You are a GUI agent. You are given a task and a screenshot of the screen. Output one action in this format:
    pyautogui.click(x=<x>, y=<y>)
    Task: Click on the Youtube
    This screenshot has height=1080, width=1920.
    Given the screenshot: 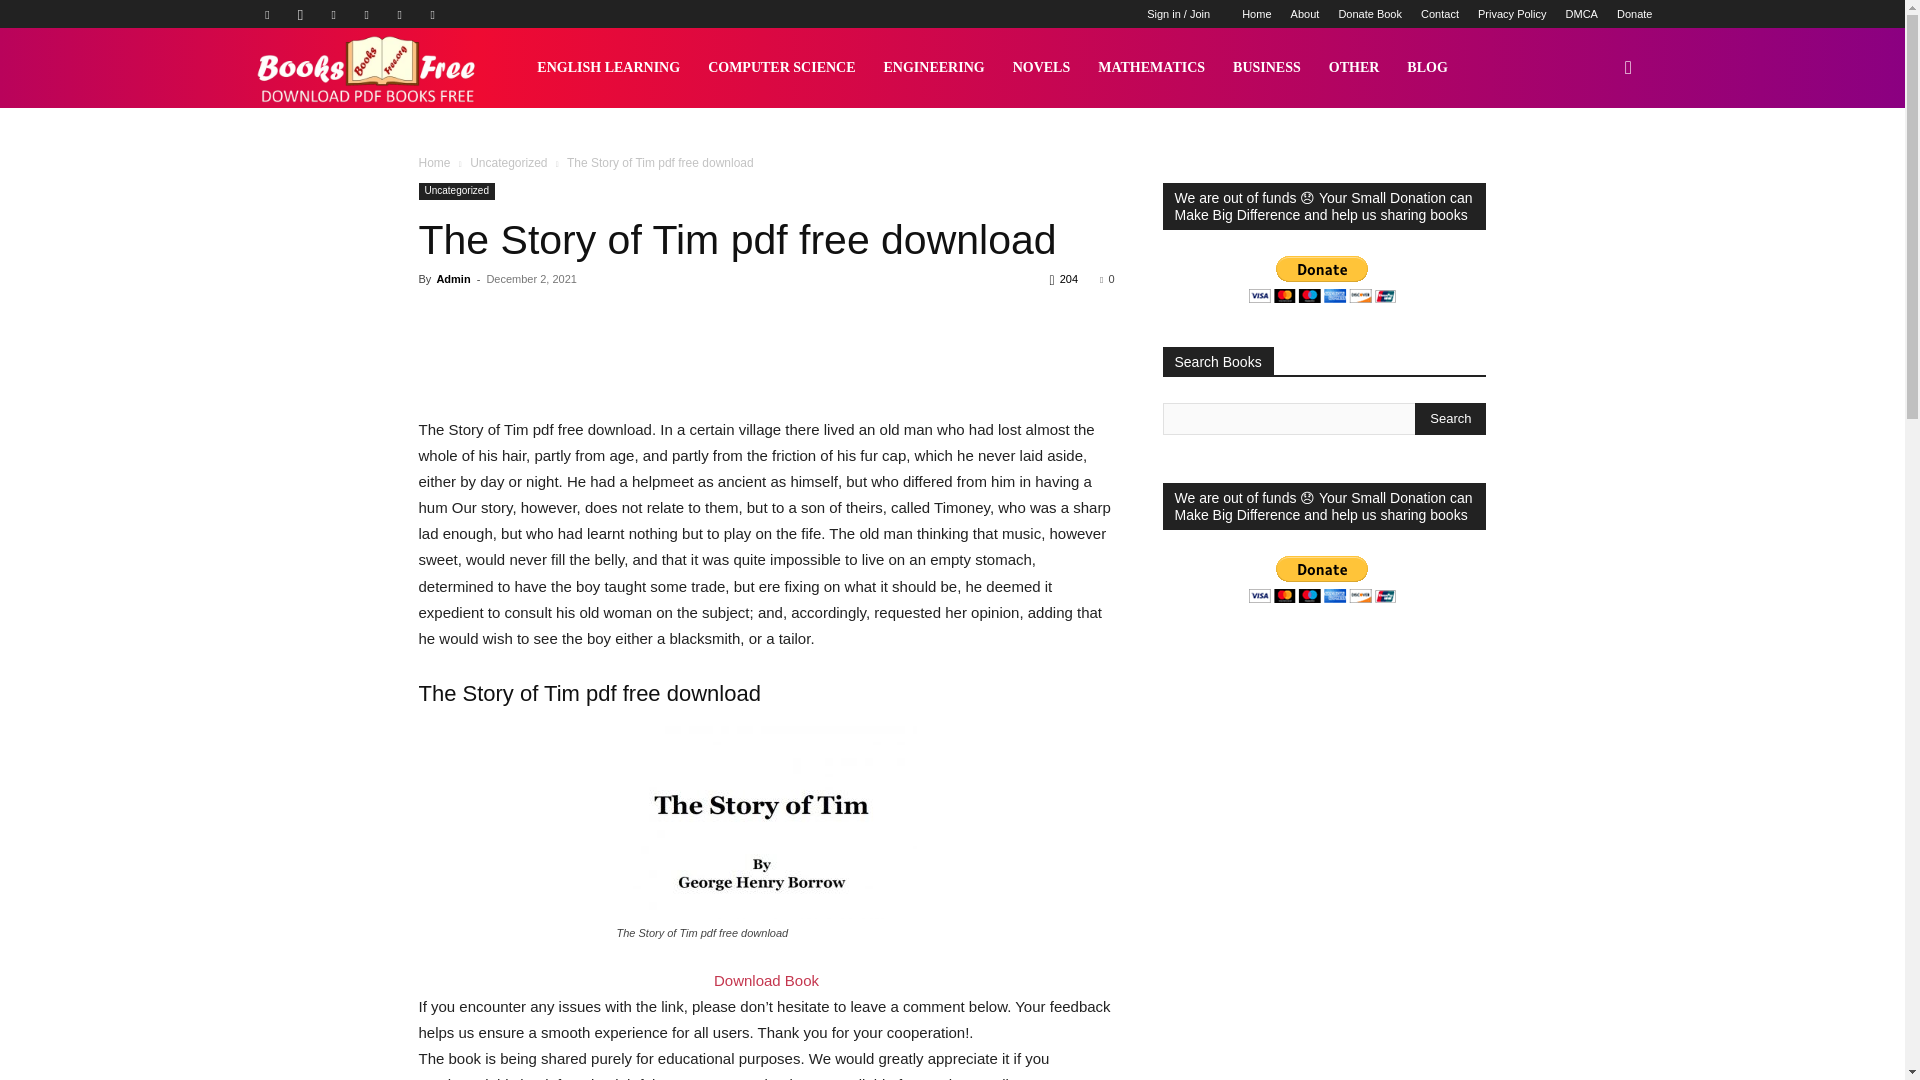 What is the action you would take?
    pyautogui.click(x=432, y=14)
    